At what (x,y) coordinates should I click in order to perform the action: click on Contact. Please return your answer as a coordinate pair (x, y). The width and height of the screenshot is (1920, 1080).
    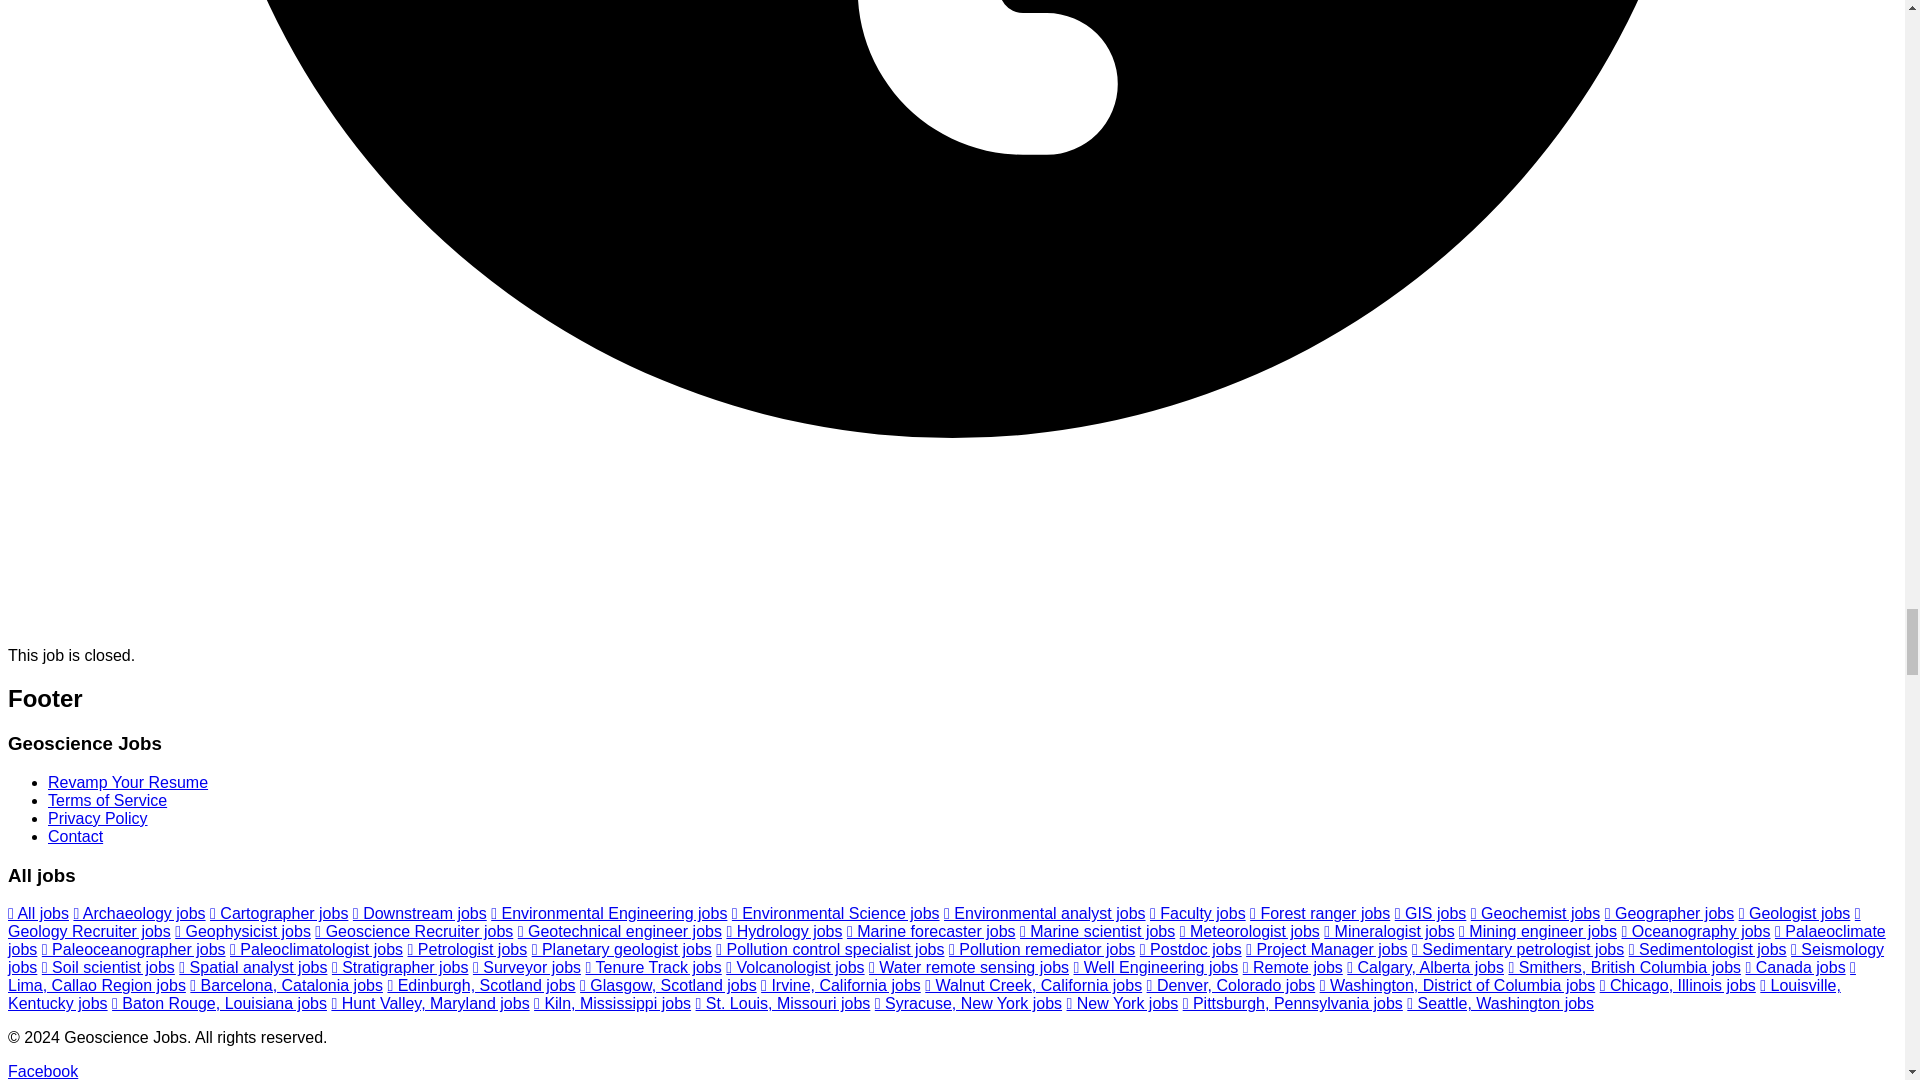
    Looking at the image, I should click on (76, 836).